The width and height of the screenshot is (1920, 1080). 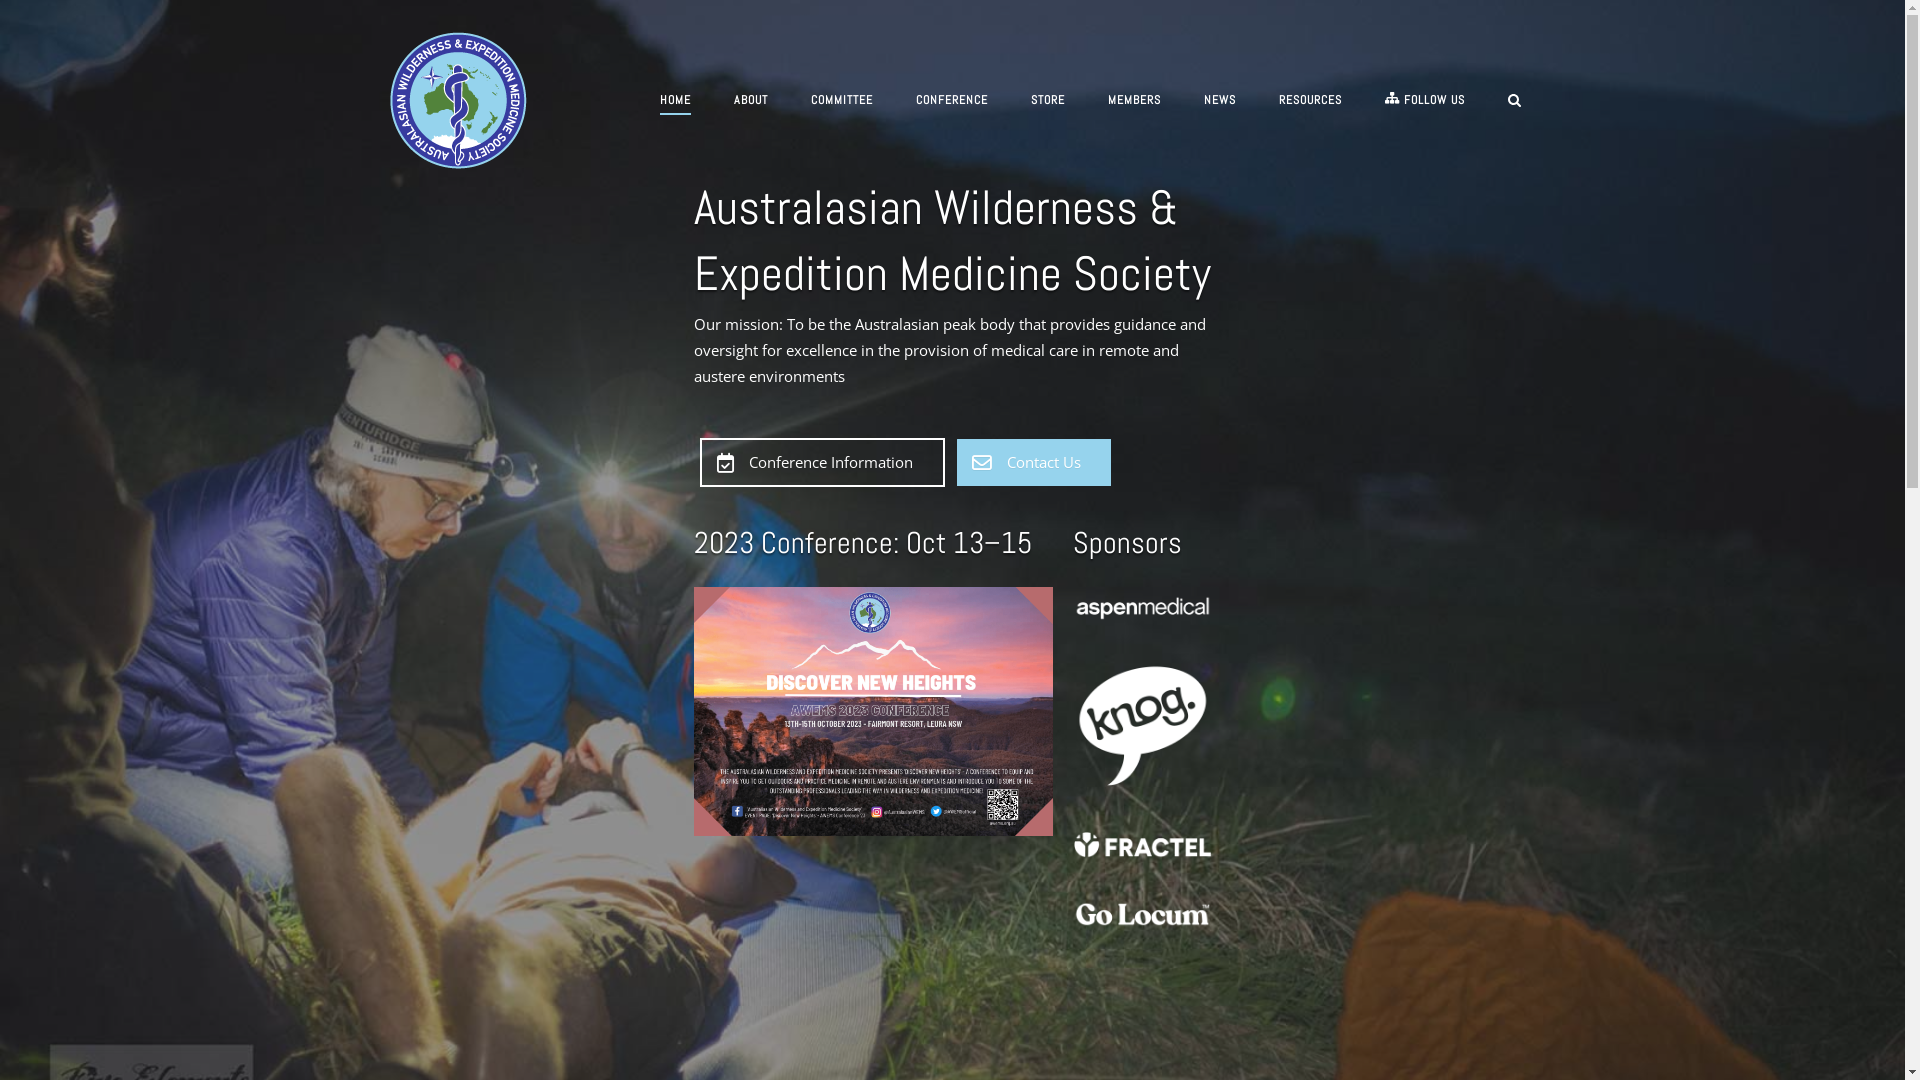 I want to click on Conference Information, so click(x=822, y=462).